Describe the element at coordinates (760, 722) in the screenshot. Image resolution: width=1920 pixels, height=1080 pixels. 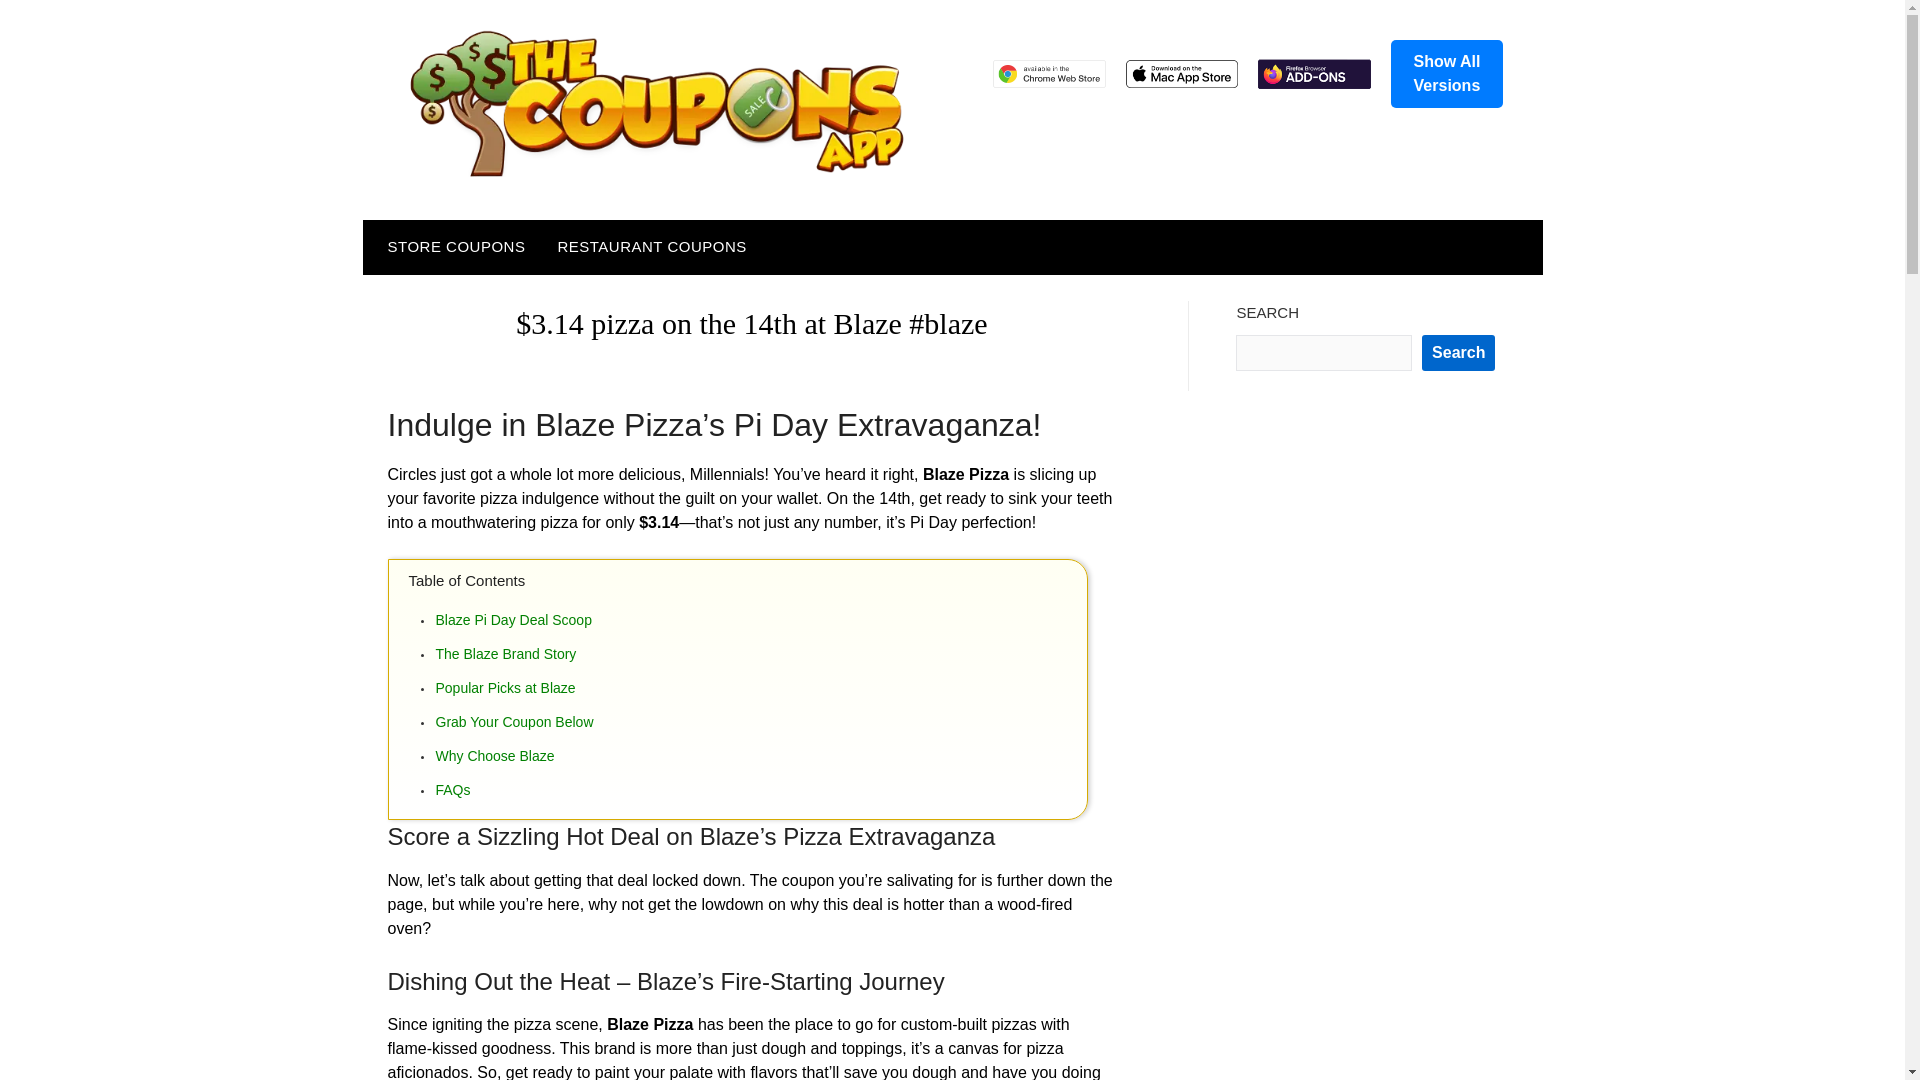
I see `Grab Your Coupon Below` at that location.